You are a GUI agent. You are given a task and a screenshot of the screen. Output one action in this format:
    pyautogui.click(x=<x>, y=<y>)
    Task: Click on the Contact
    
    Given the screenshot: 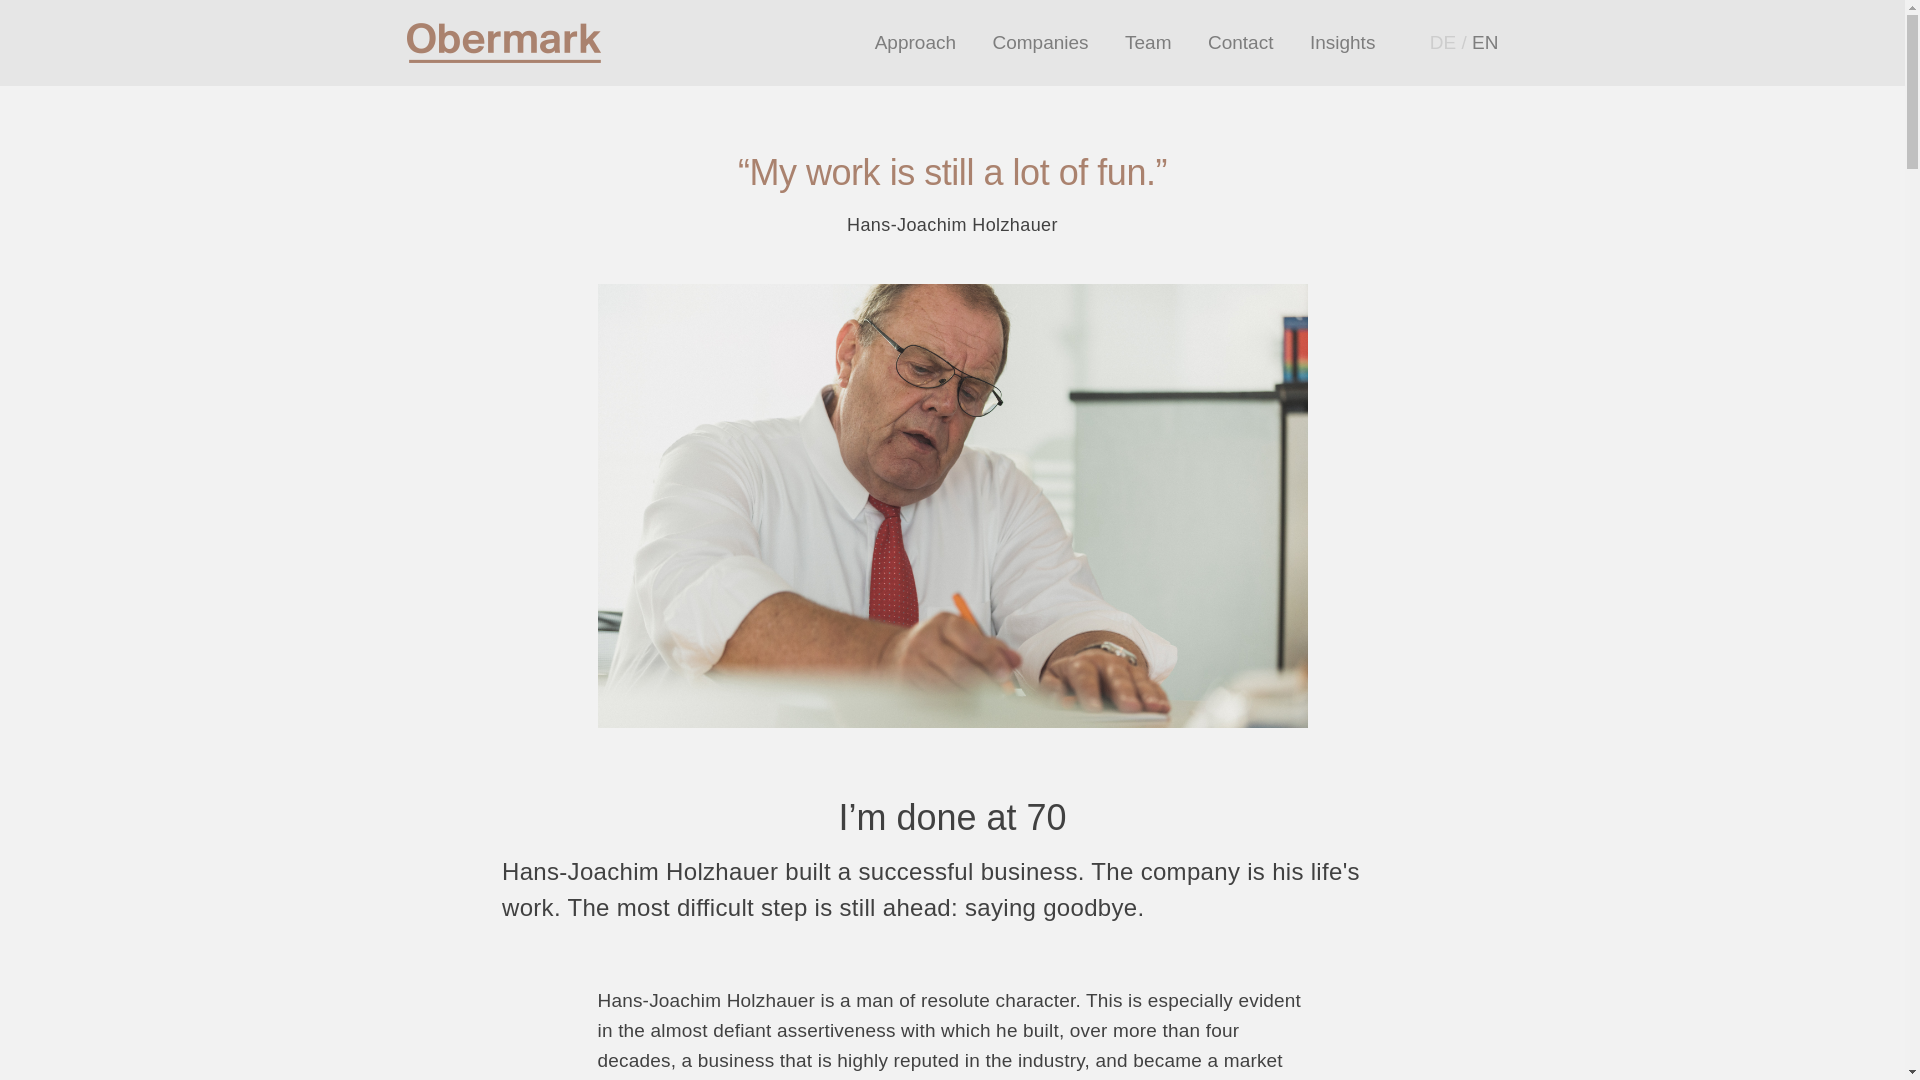 What is the action you would take?
    pyautogui.click(x=1240, y=42)
    